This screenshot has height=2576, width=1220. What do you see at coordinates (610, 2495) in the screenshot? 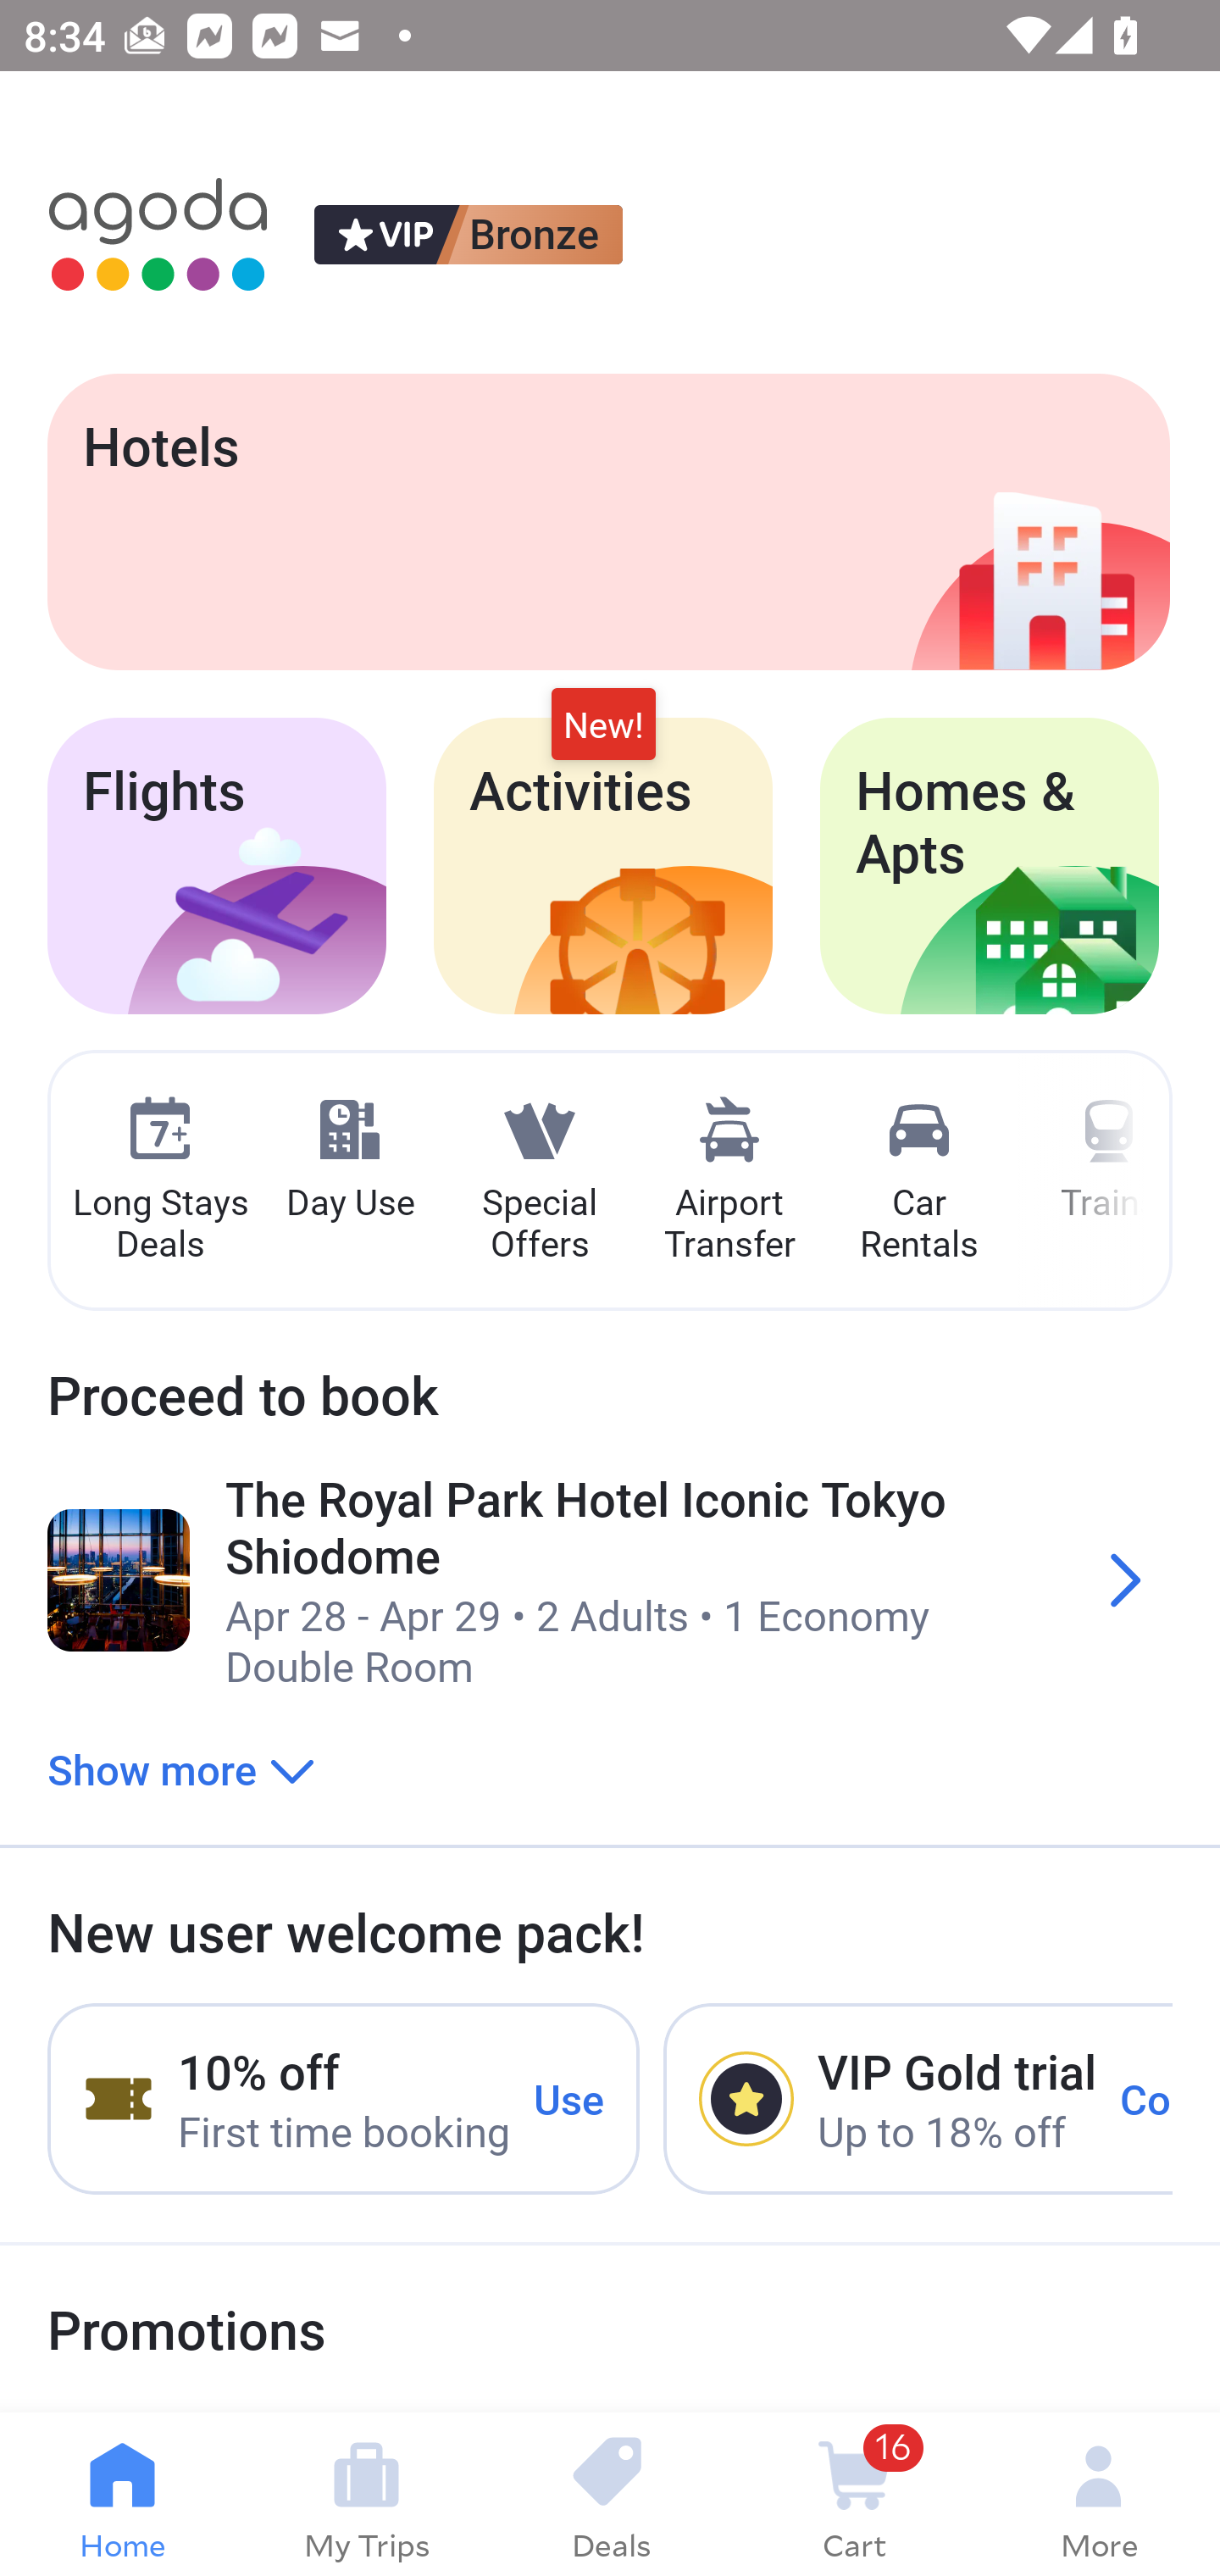
I see `Deals` at bounding box center [610, 2495].